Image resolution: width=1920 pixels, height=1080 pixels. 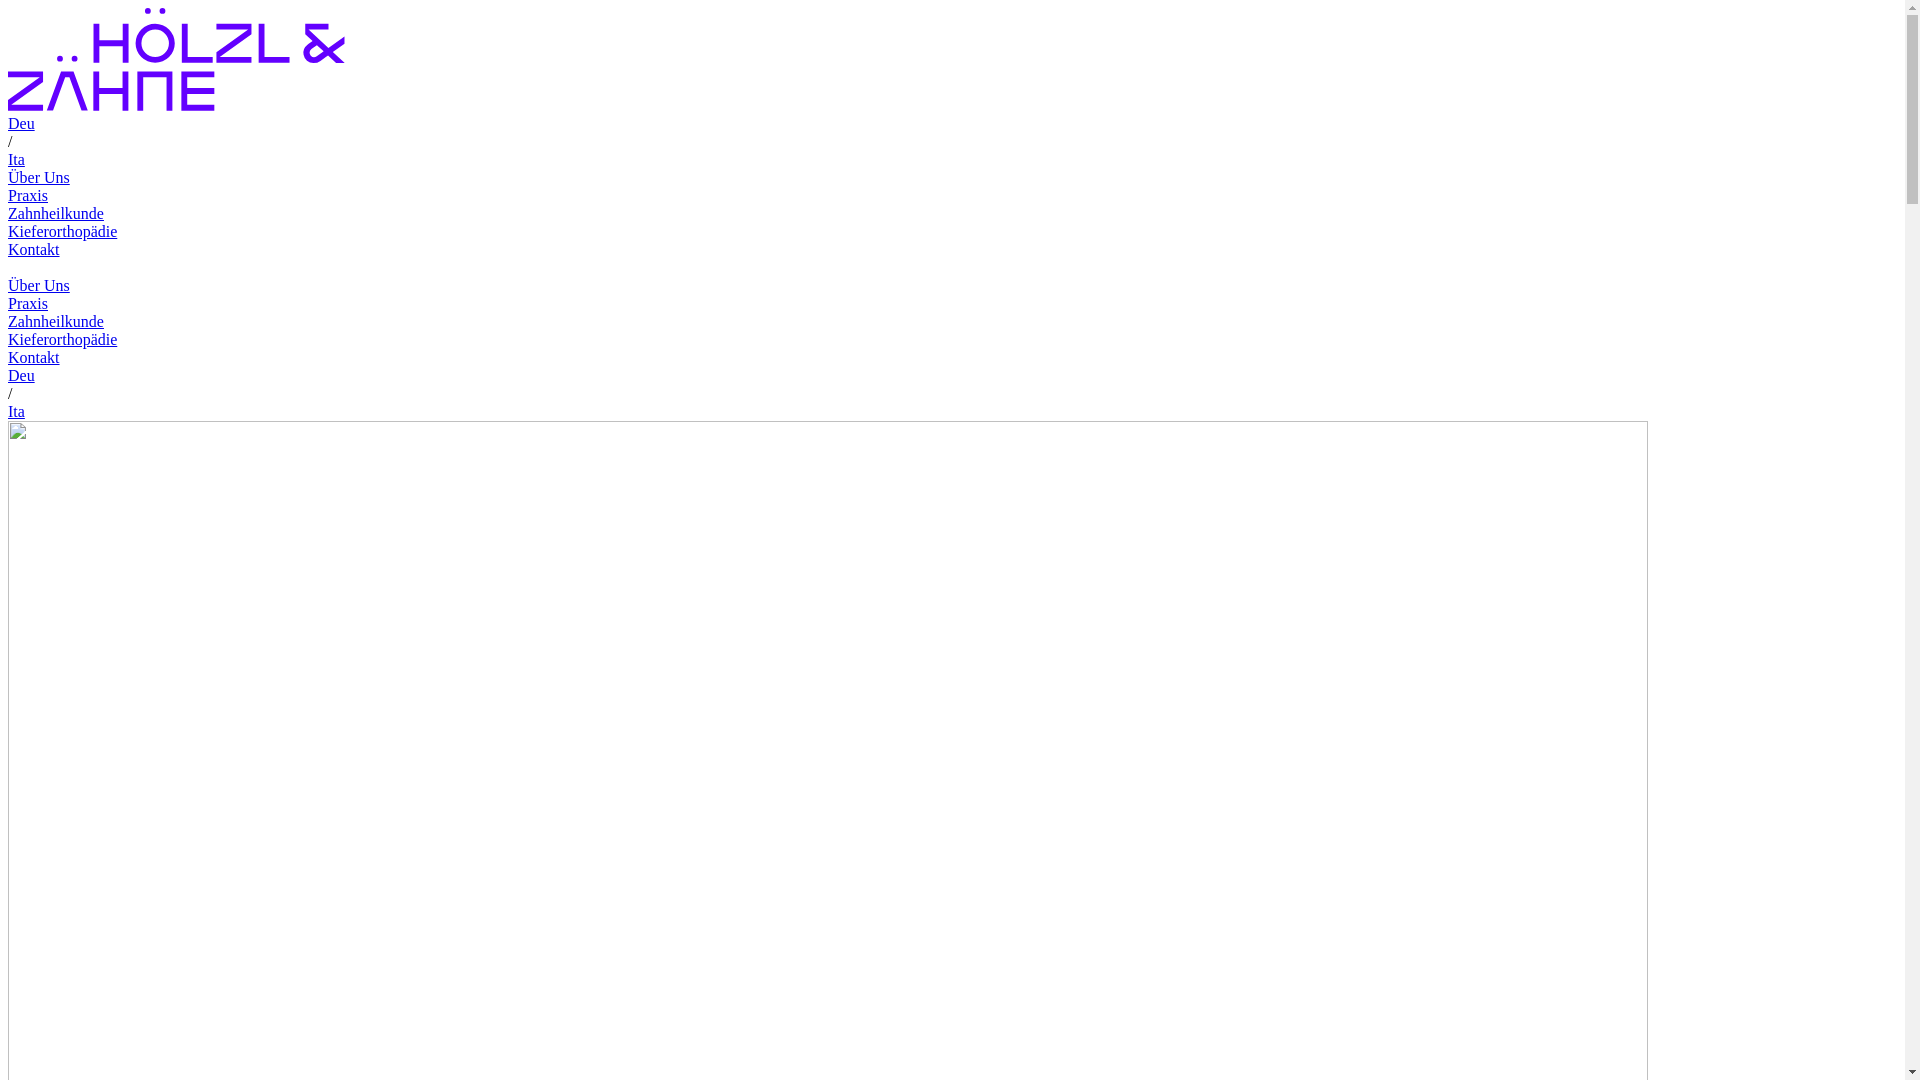 I want to click on Zahnheilkunde, so click(x=56, y=214).